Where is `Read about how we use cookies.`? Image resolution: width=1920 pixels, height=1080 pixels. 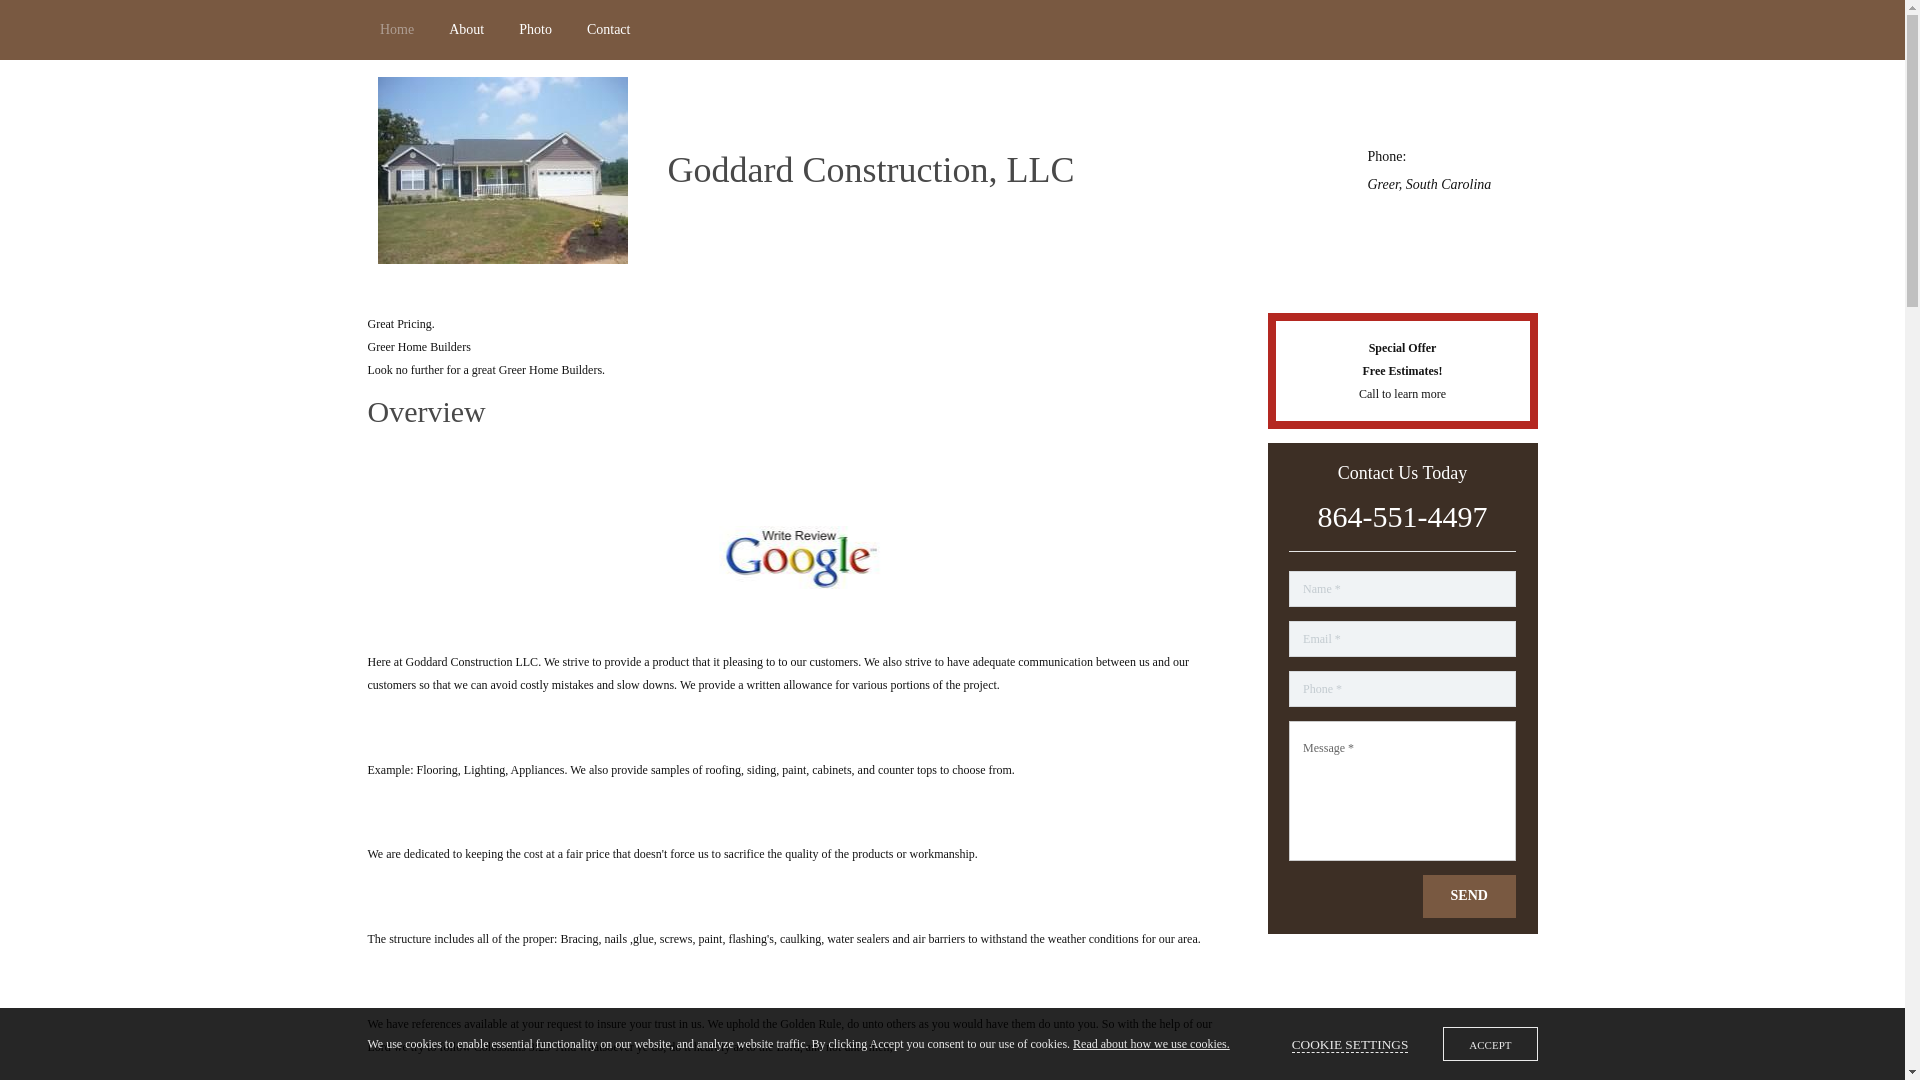 Read about how we use cookies. is located at coordinates (1152, 1042).